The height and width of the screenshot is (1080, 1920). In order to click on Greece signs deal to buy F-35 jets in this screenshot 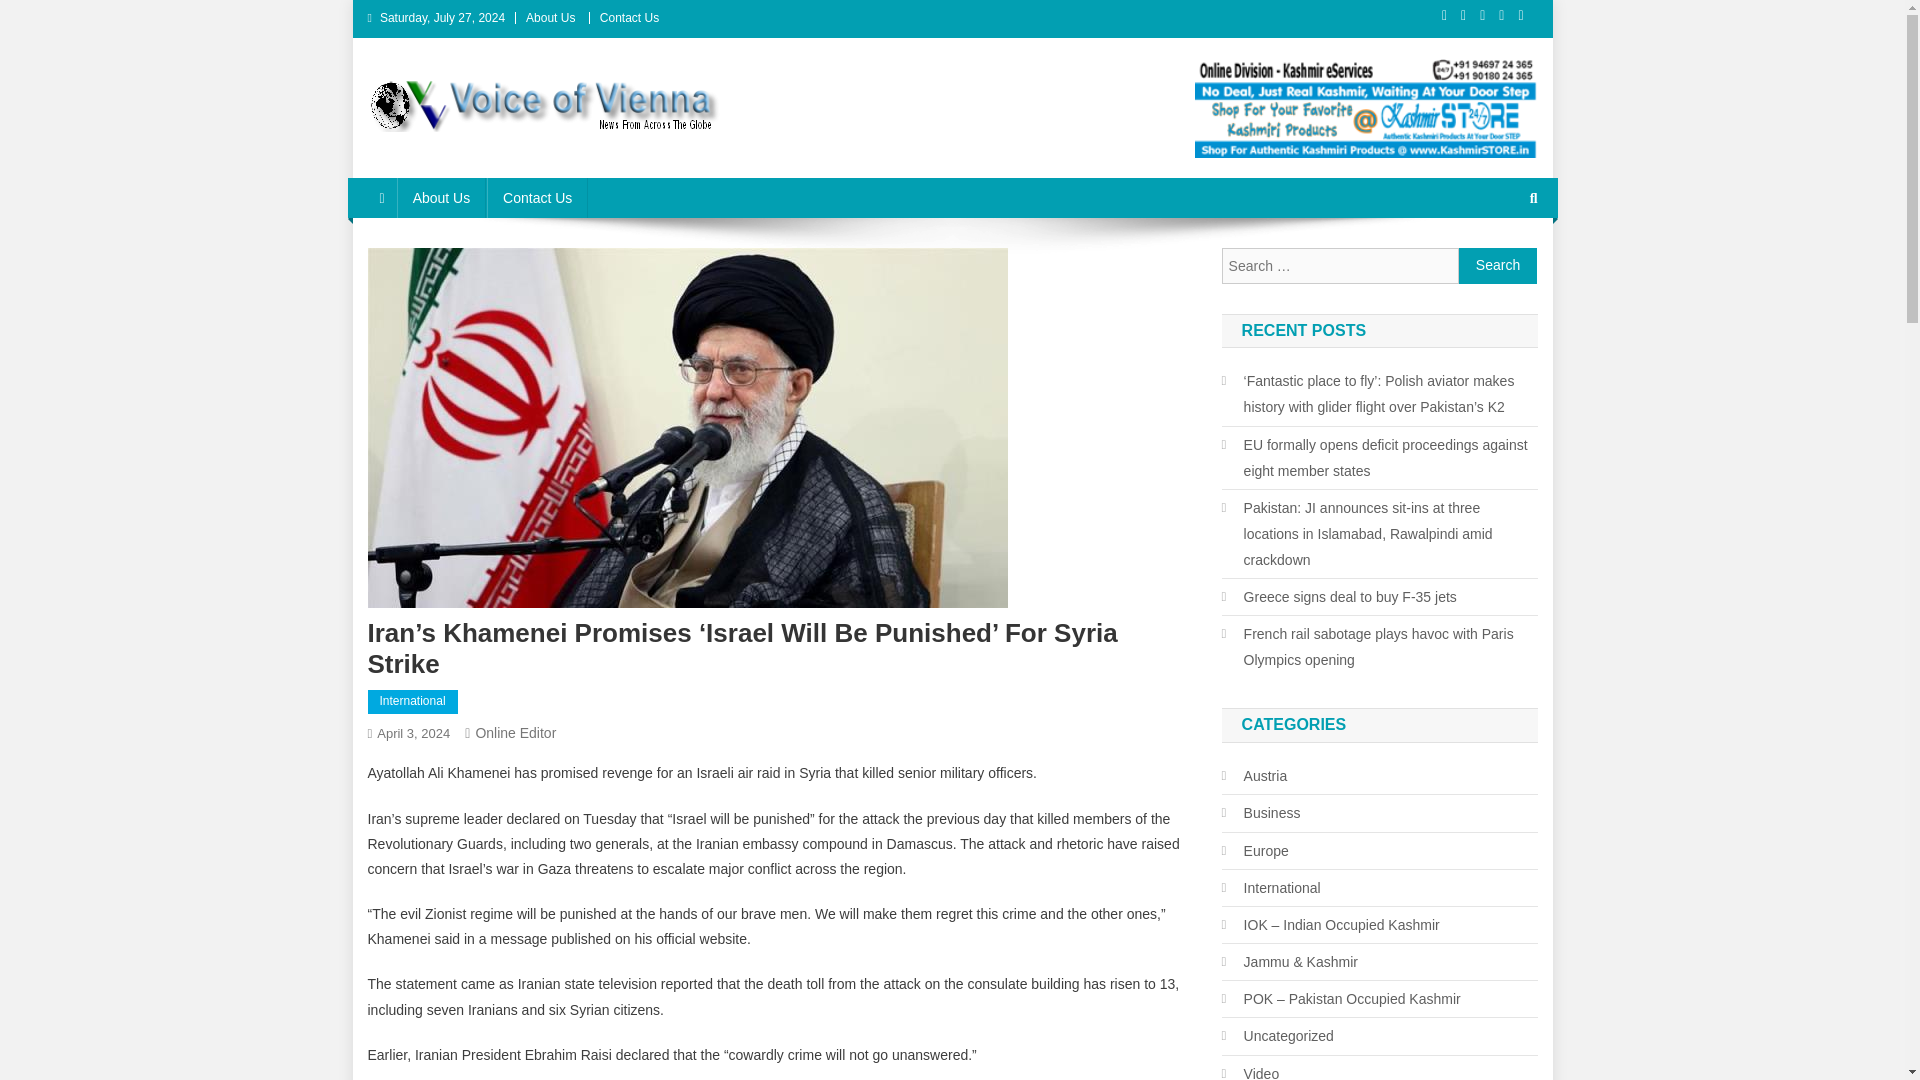, I will do `click(1339, 597)`.